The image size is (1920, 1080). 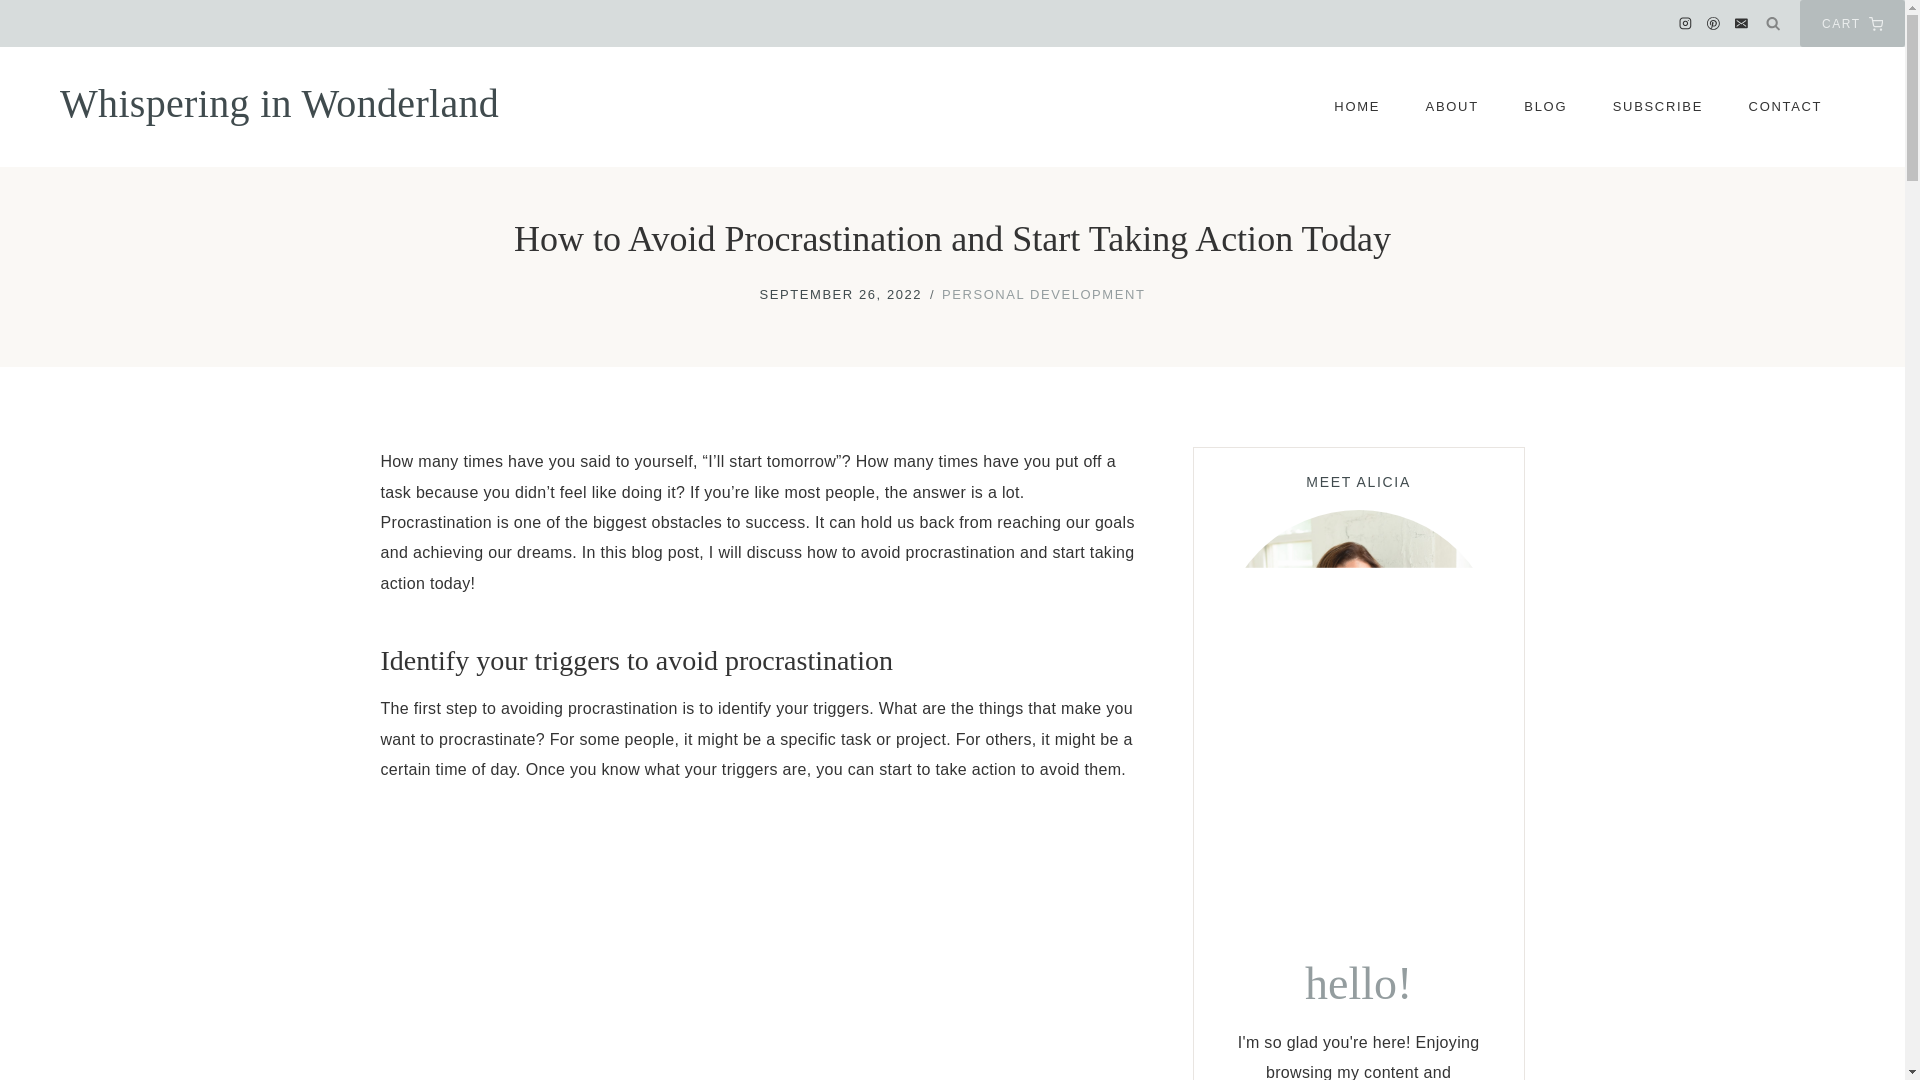 I want to click on PERSONAL DEVELOPMENT, so click(x=1043, y=294).